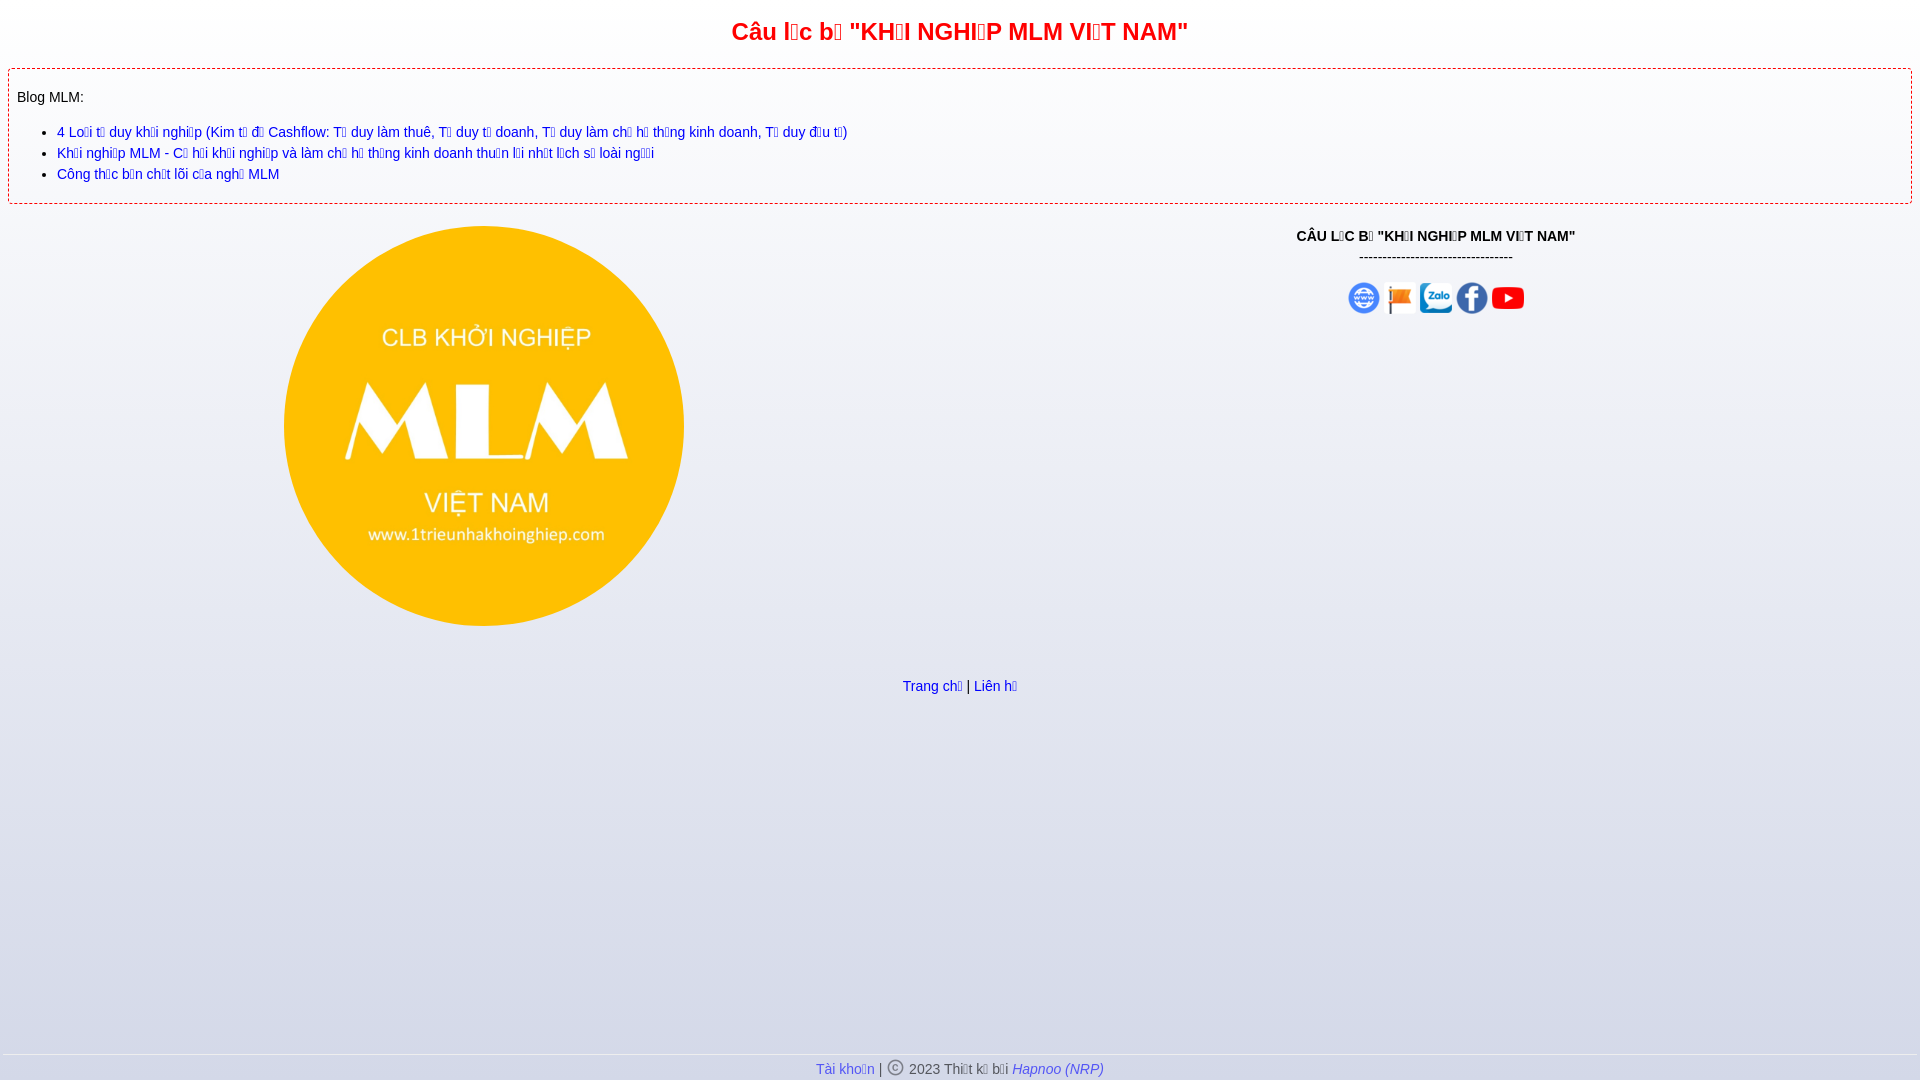 The width and height of the screenshot is (1920, 1080). What do you see at coordinates (1436, 297) in the screenshot?
I see `Group Zalo` at bounding box center [1436, 297].